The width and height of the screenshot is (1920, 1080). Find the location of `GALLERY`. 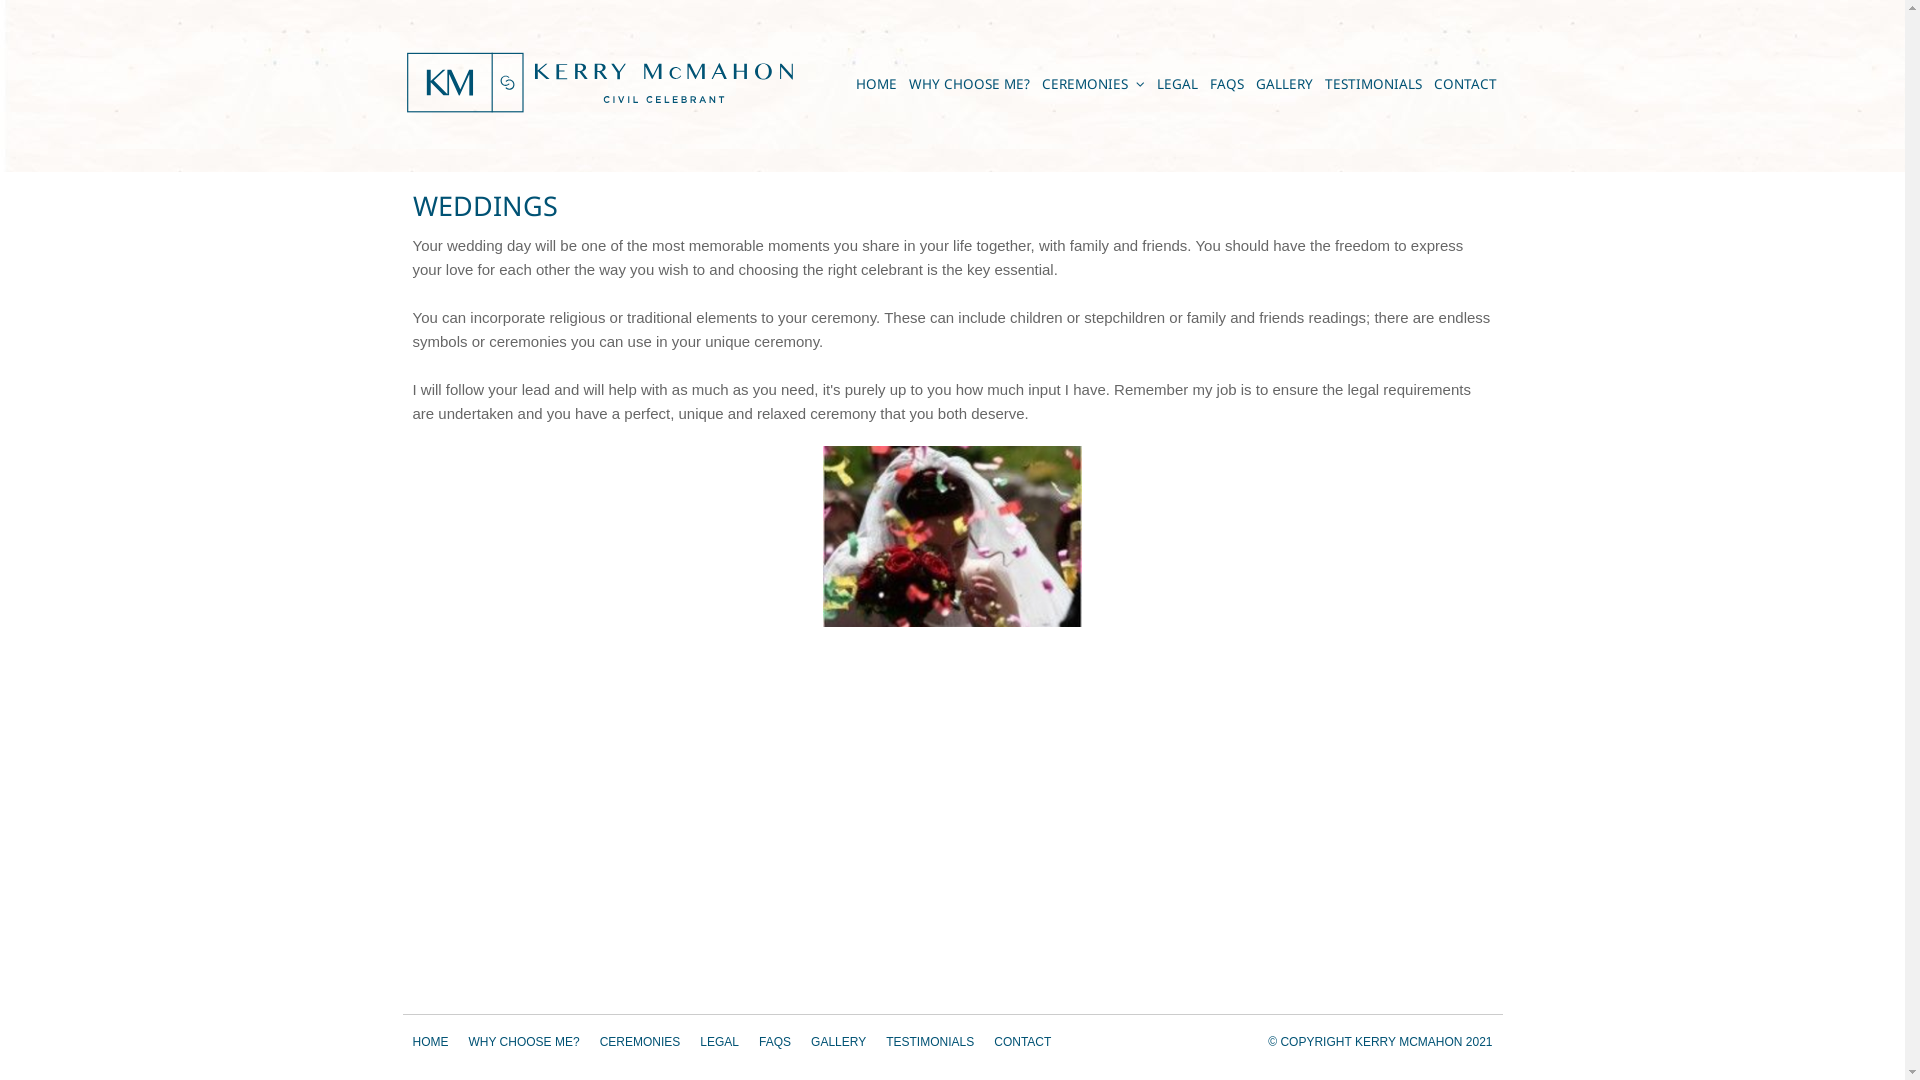

GALLERY is located at coordinates (1284, 84).